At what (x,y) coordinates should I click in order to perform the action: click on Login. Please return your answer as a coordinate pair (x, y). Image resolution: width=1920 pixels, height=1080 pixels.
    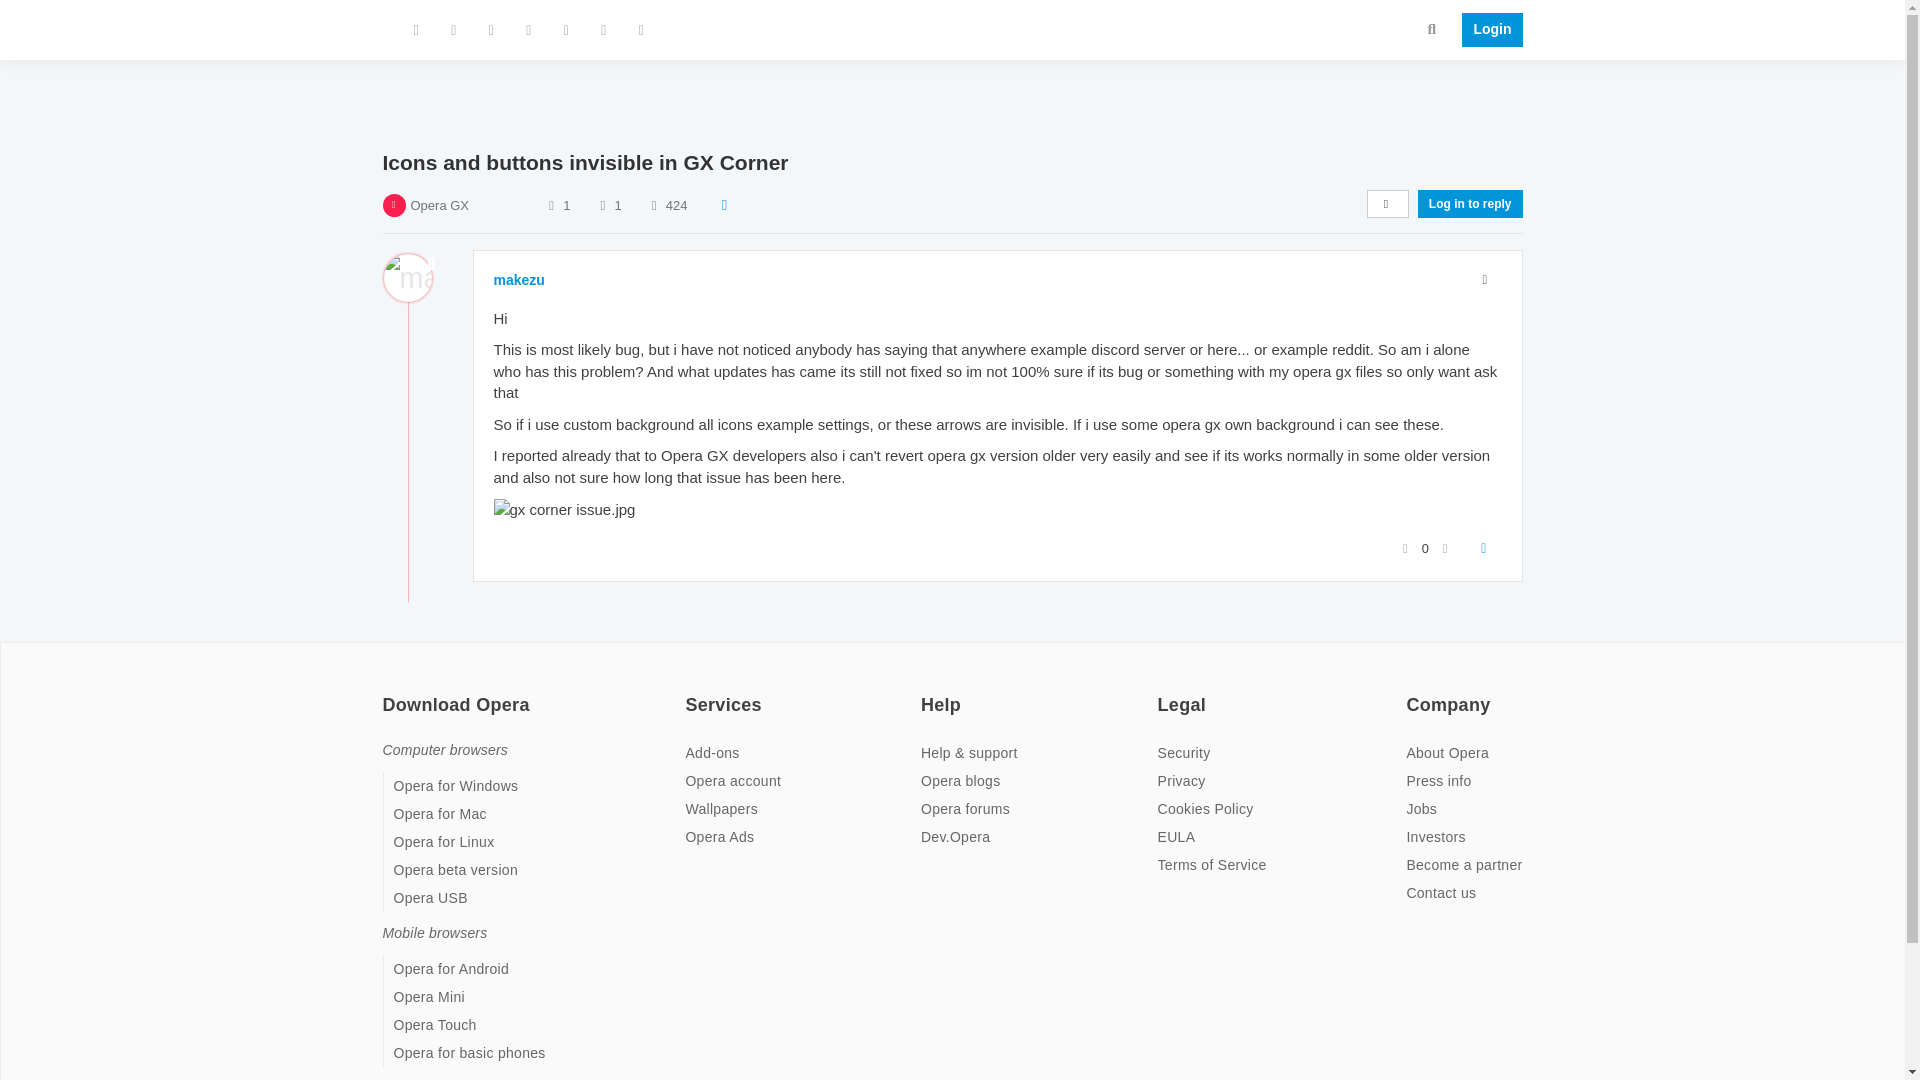
    Looking at the image, I should click on (1486, 30).